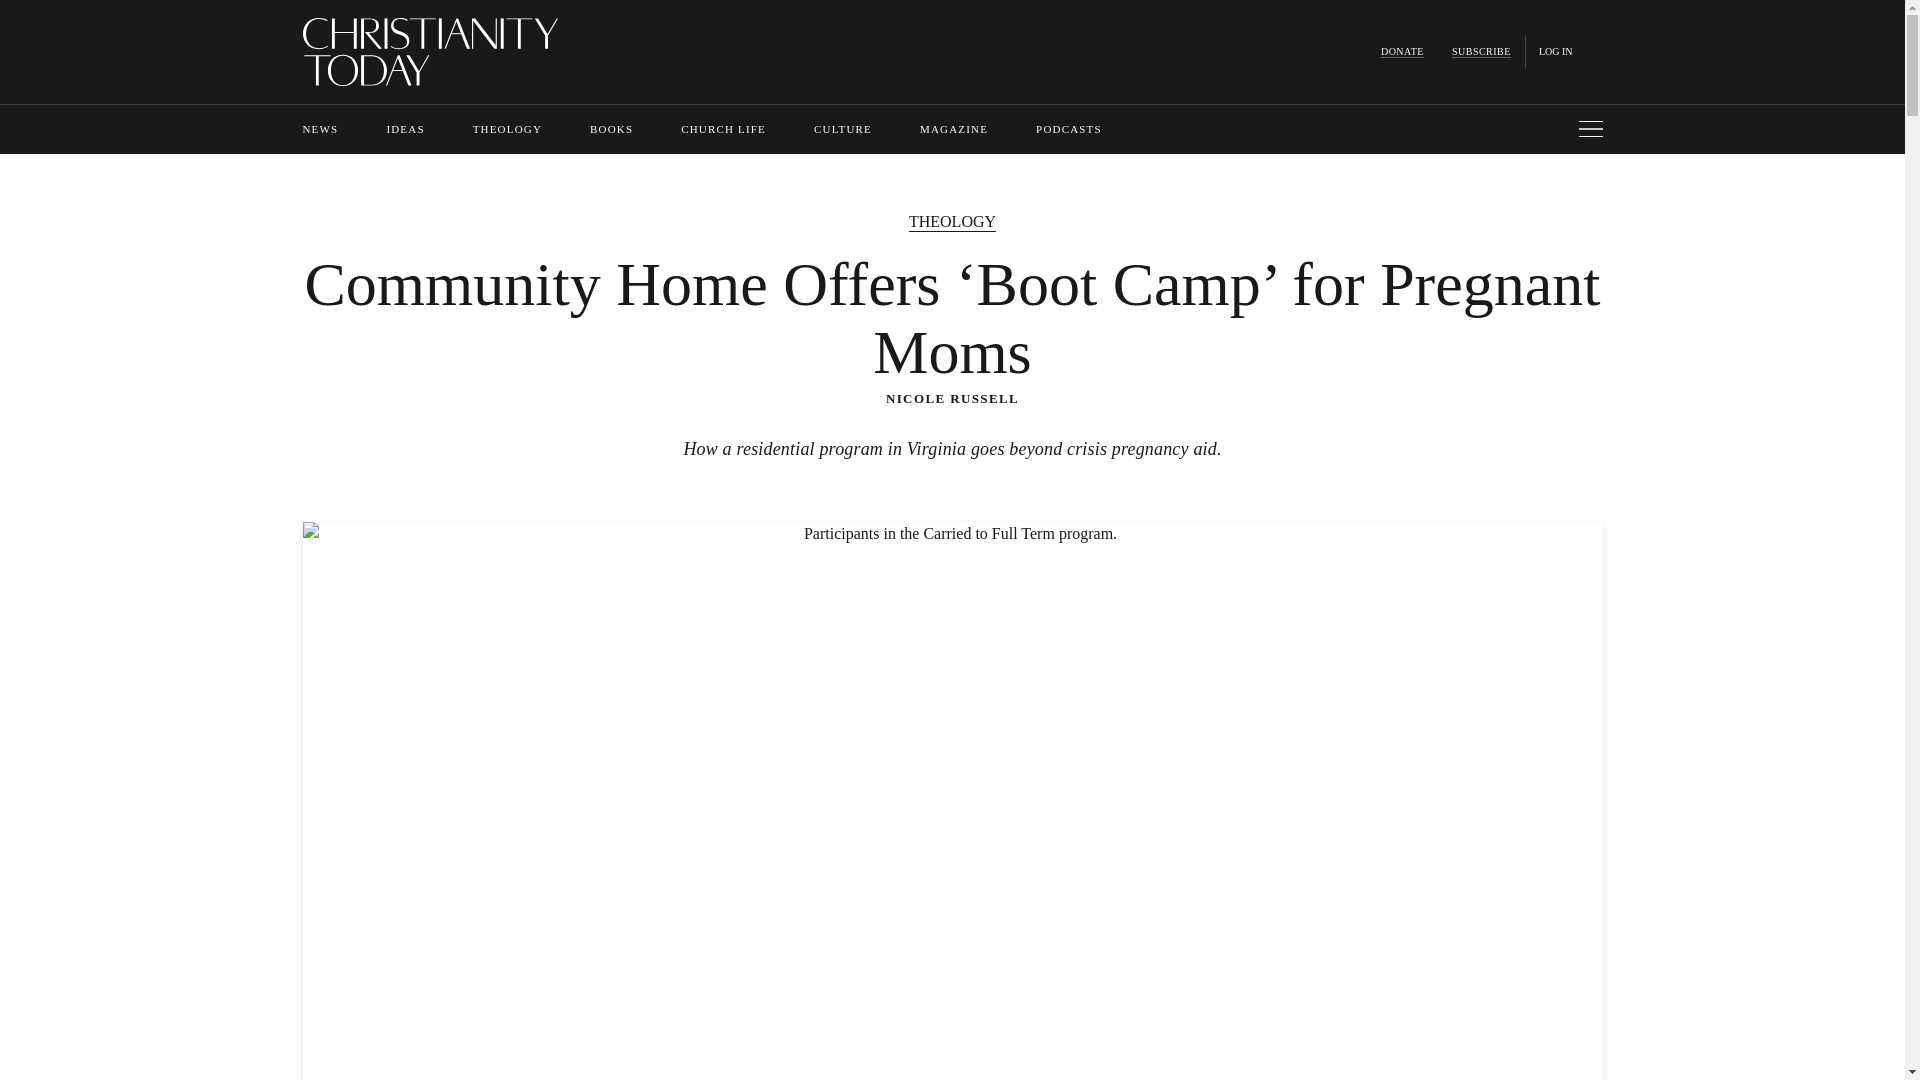  What do you see at coordinates (506, 129) in the screenshot?
I see `THEOLOGY` at bounding box center [506, 129].